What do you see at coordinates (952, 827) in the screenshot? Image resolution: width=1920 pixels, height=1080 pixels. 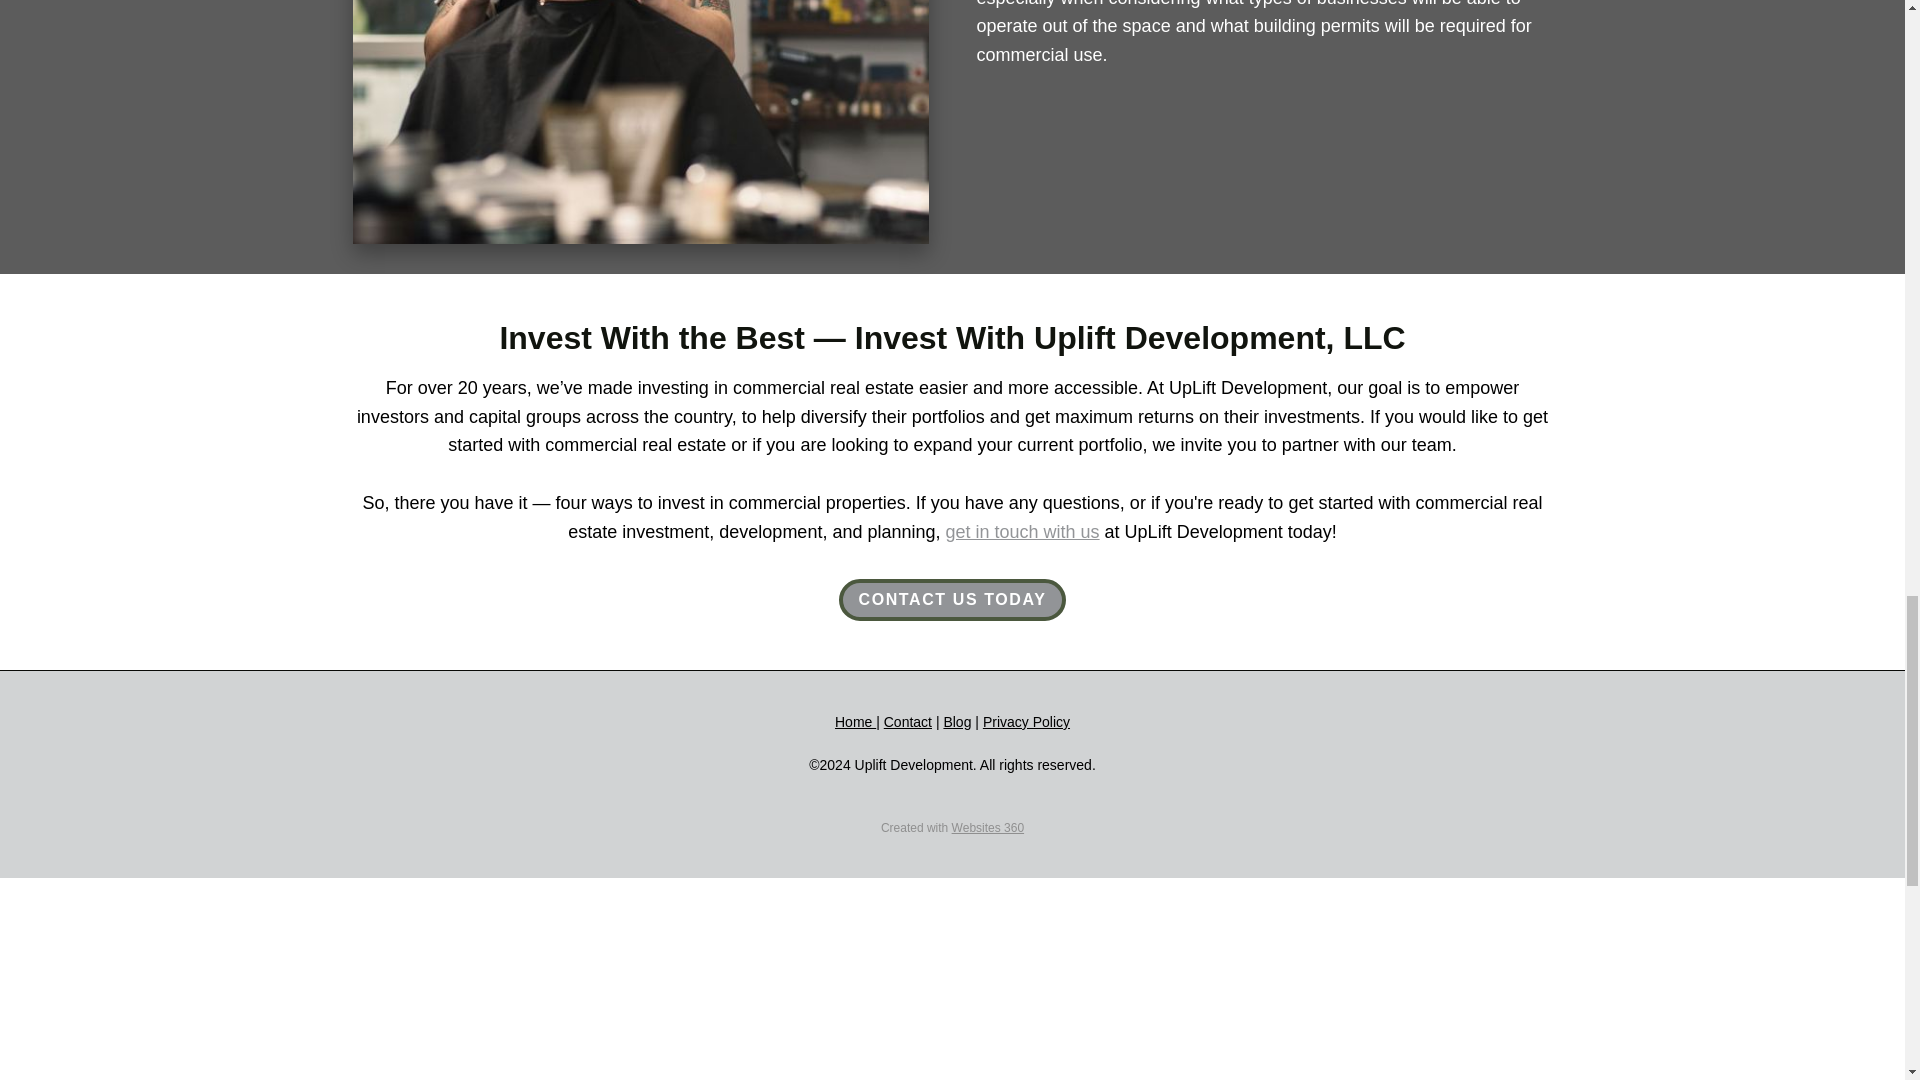 I see `Created with Websites 360` at bounding box center [952, 827].